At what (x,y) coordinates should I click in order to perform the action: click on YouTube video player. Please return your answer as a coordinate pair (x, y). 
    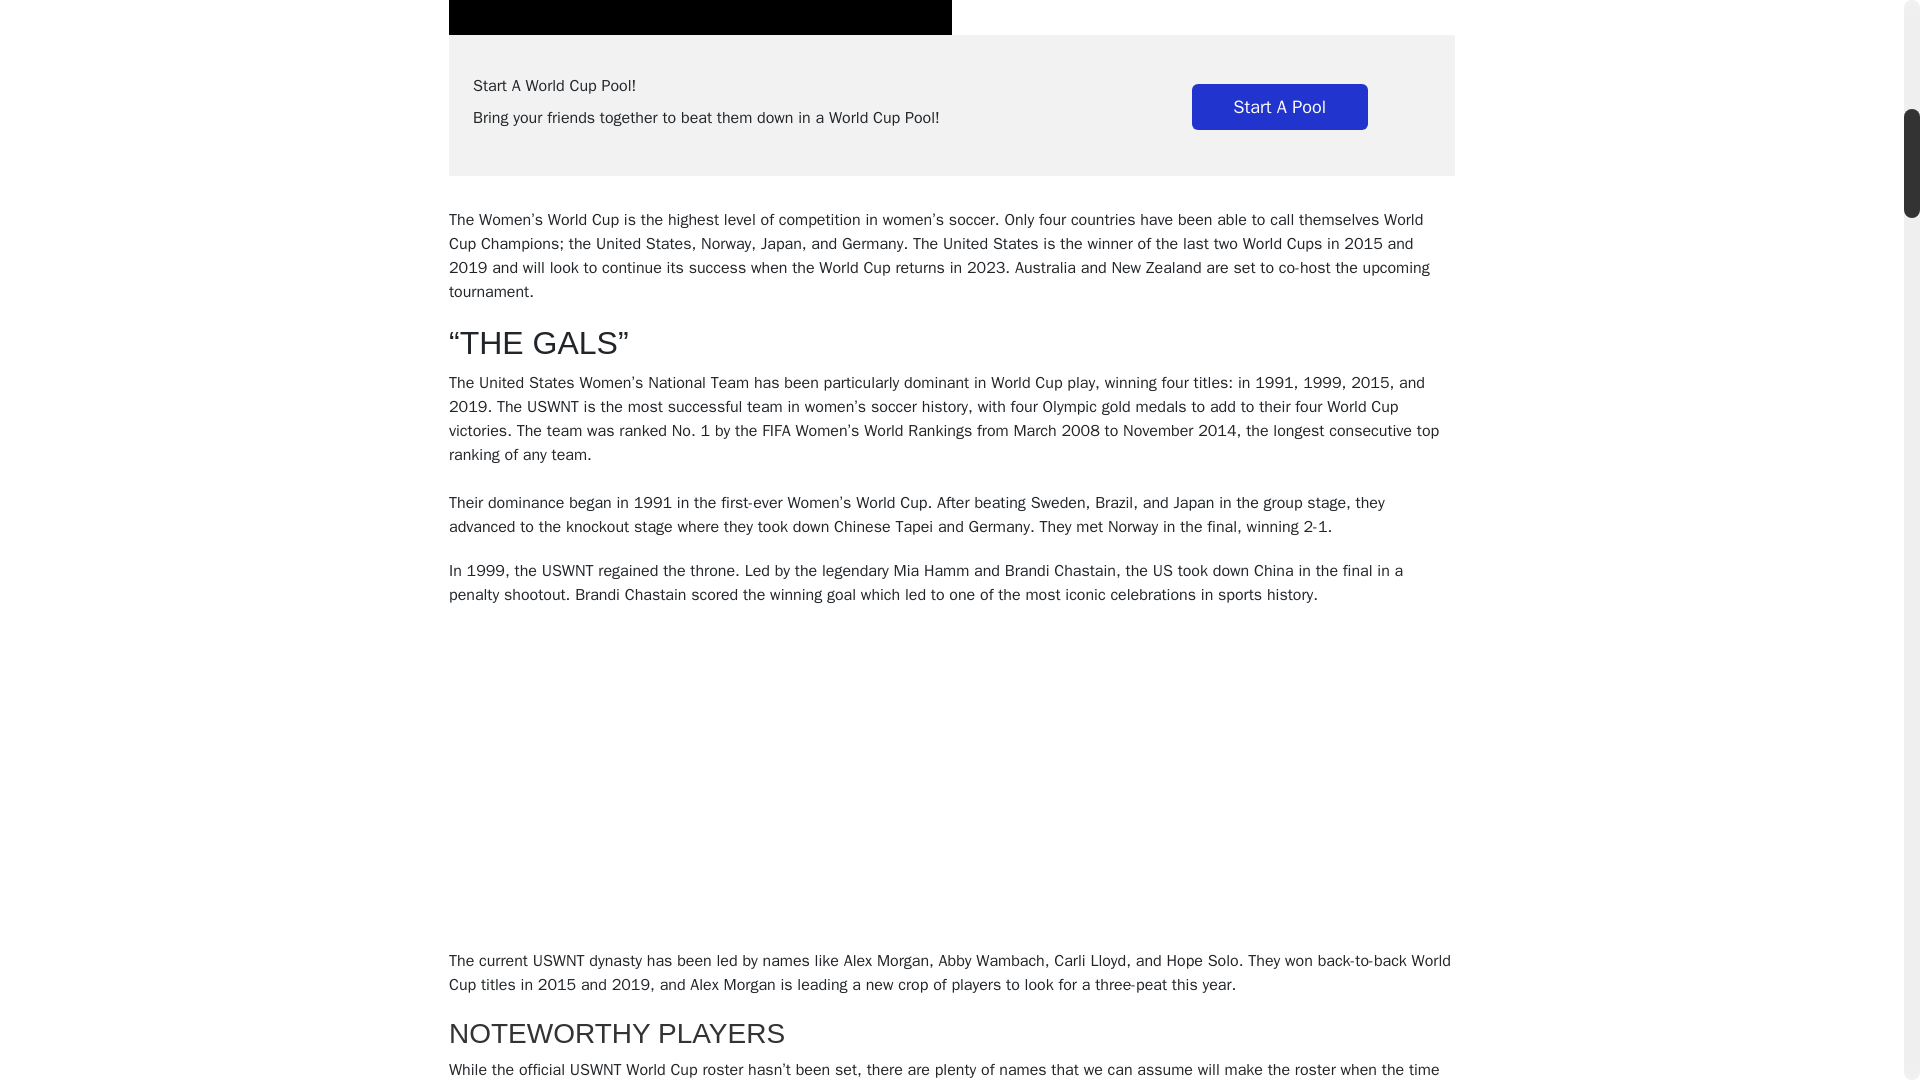
    Looking at the image, I should click on (729, 784).